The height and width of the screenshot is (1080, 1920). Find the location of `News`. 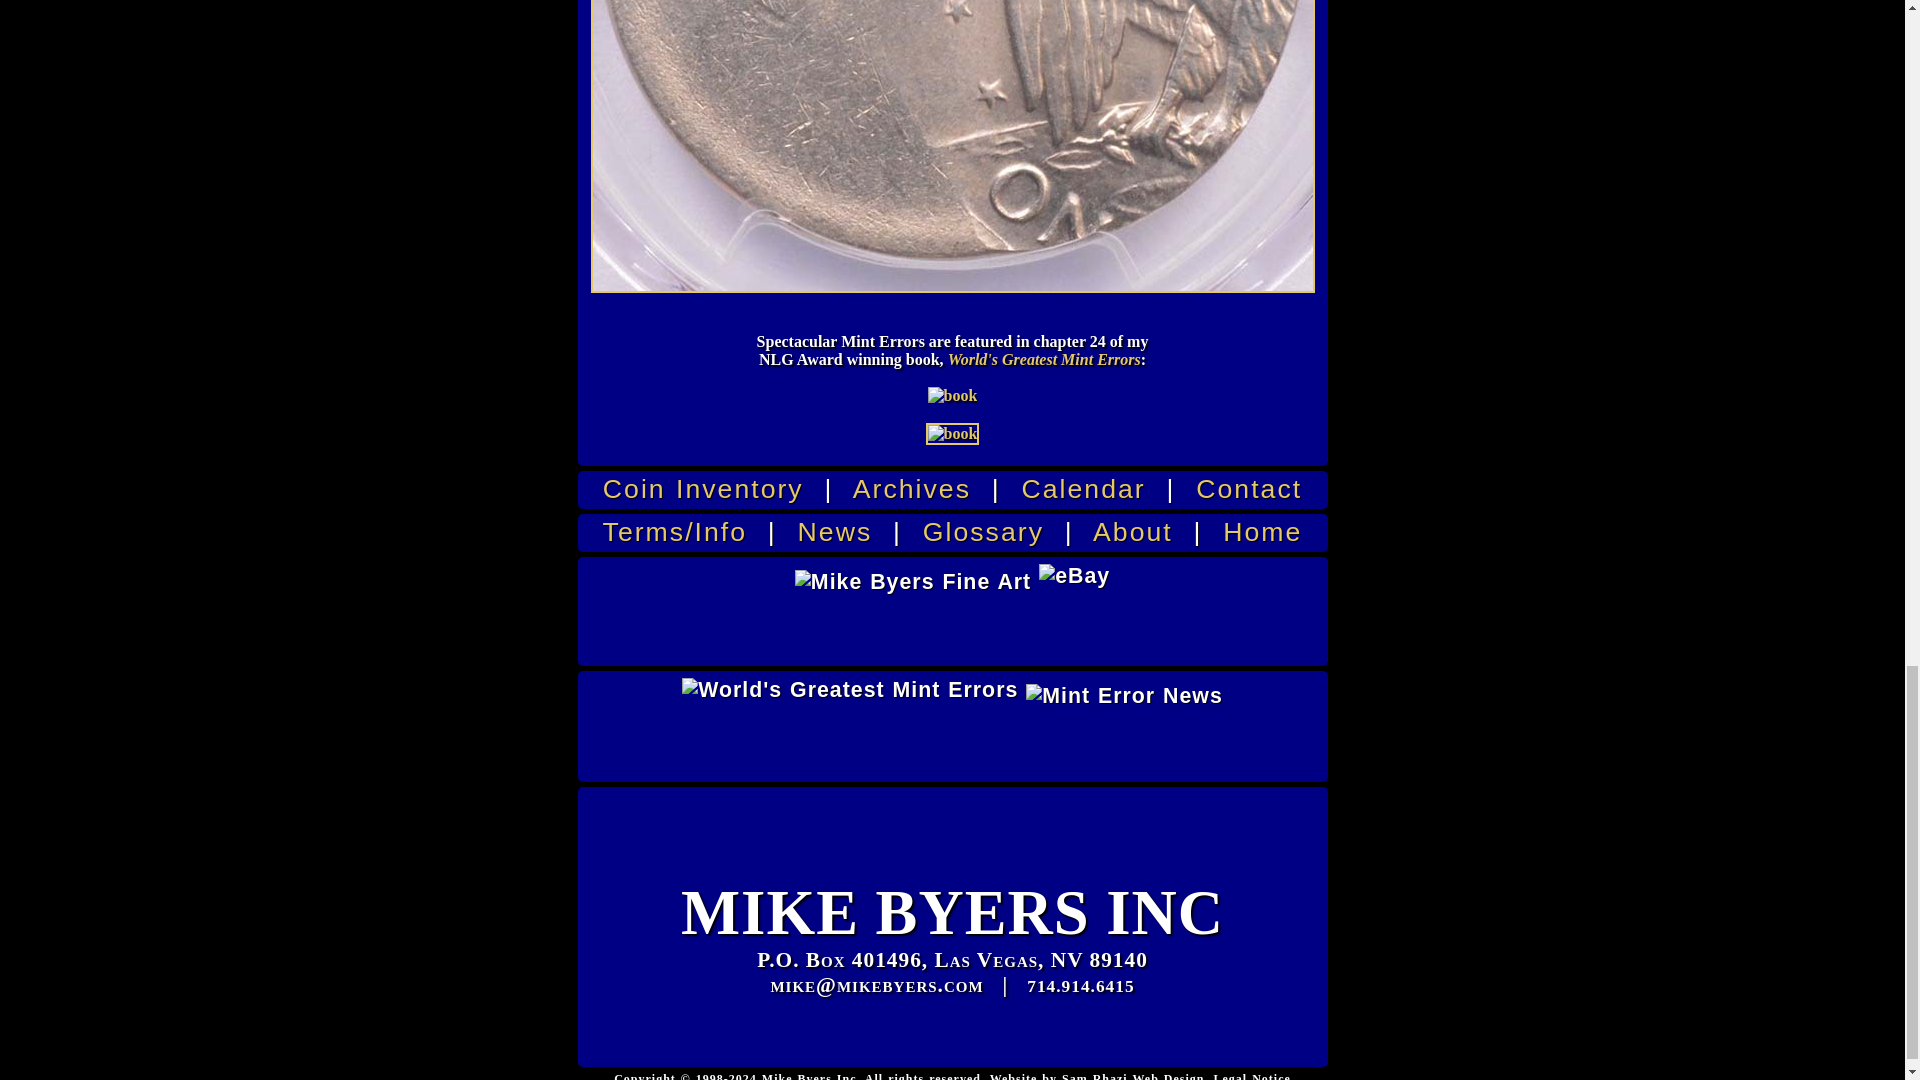

News is located at coordinates (836, 532).